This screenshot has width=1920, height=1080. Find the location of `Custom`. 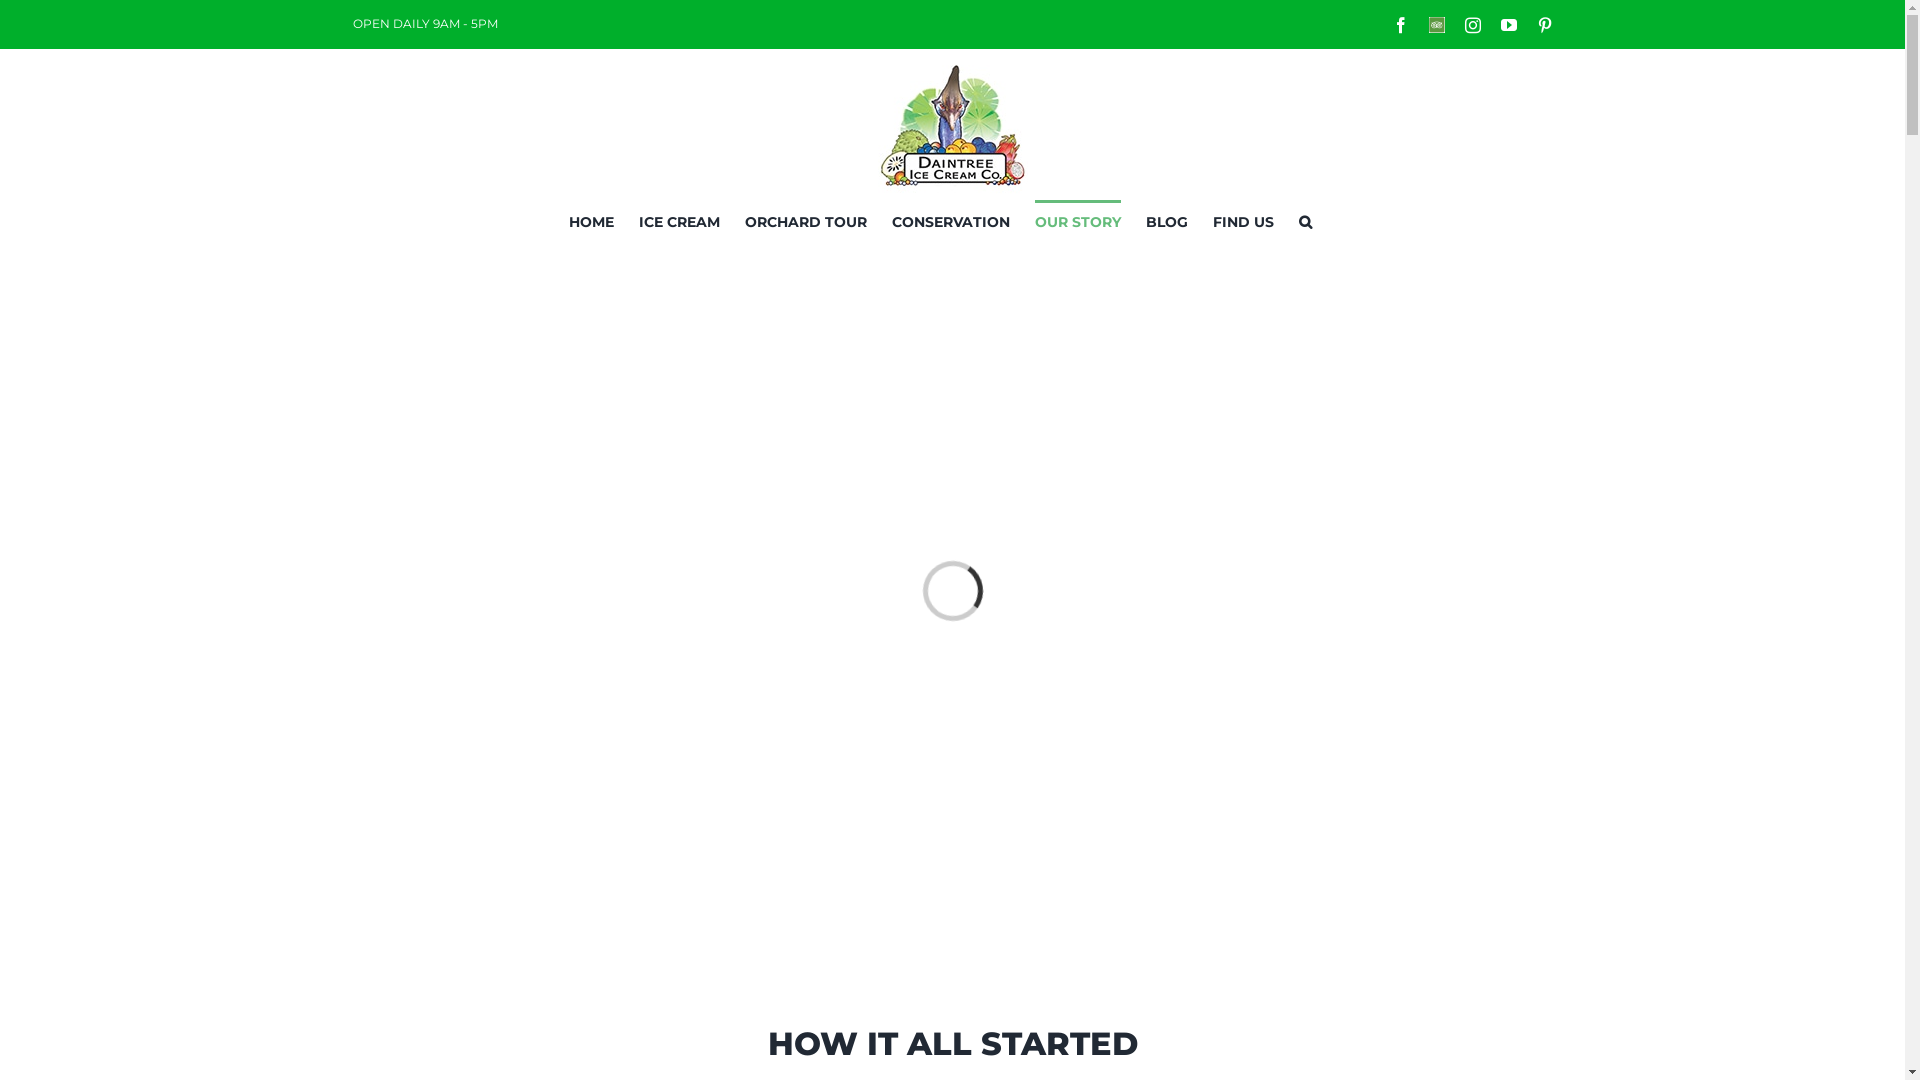

Custom is located at coordinates (1436, 24).